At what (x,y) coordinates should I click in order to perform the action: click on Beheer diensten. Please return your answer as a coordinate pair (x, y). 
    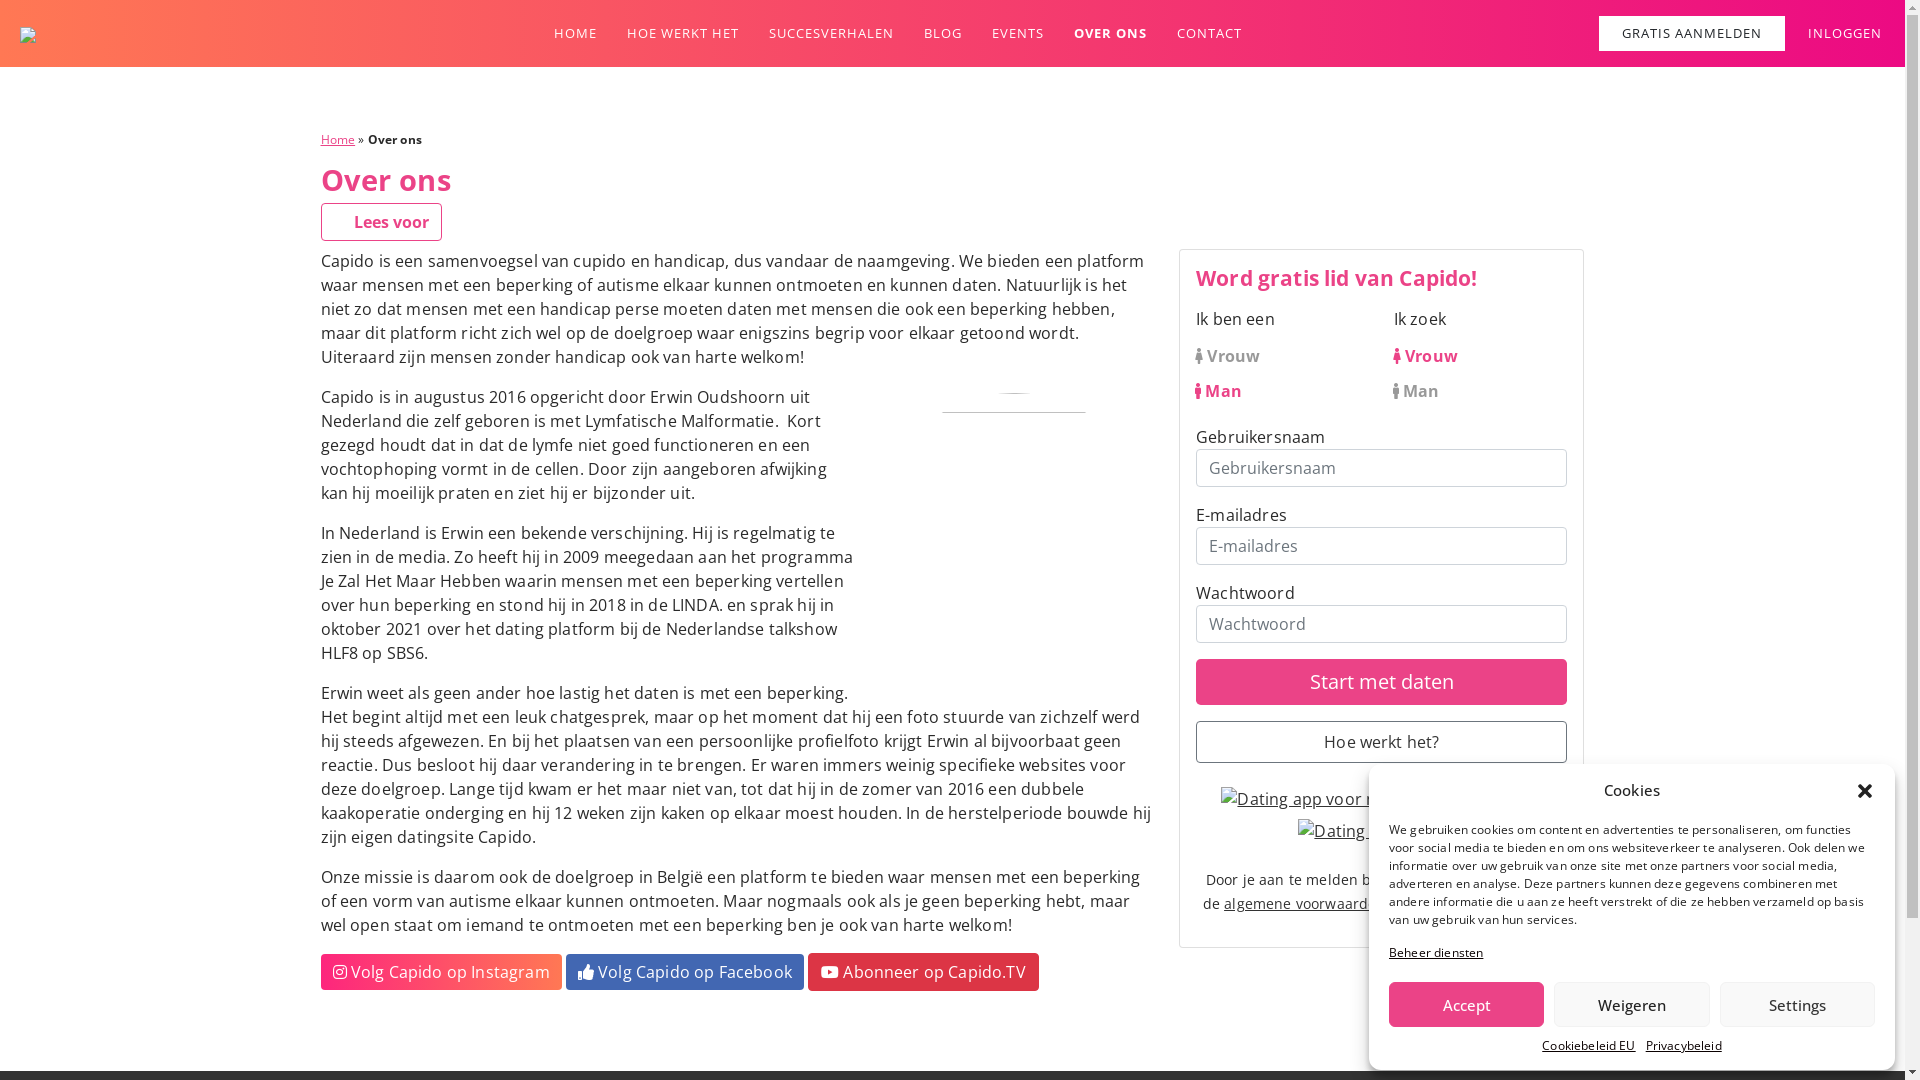
    Looking at the image, I should click on (1436, 953).